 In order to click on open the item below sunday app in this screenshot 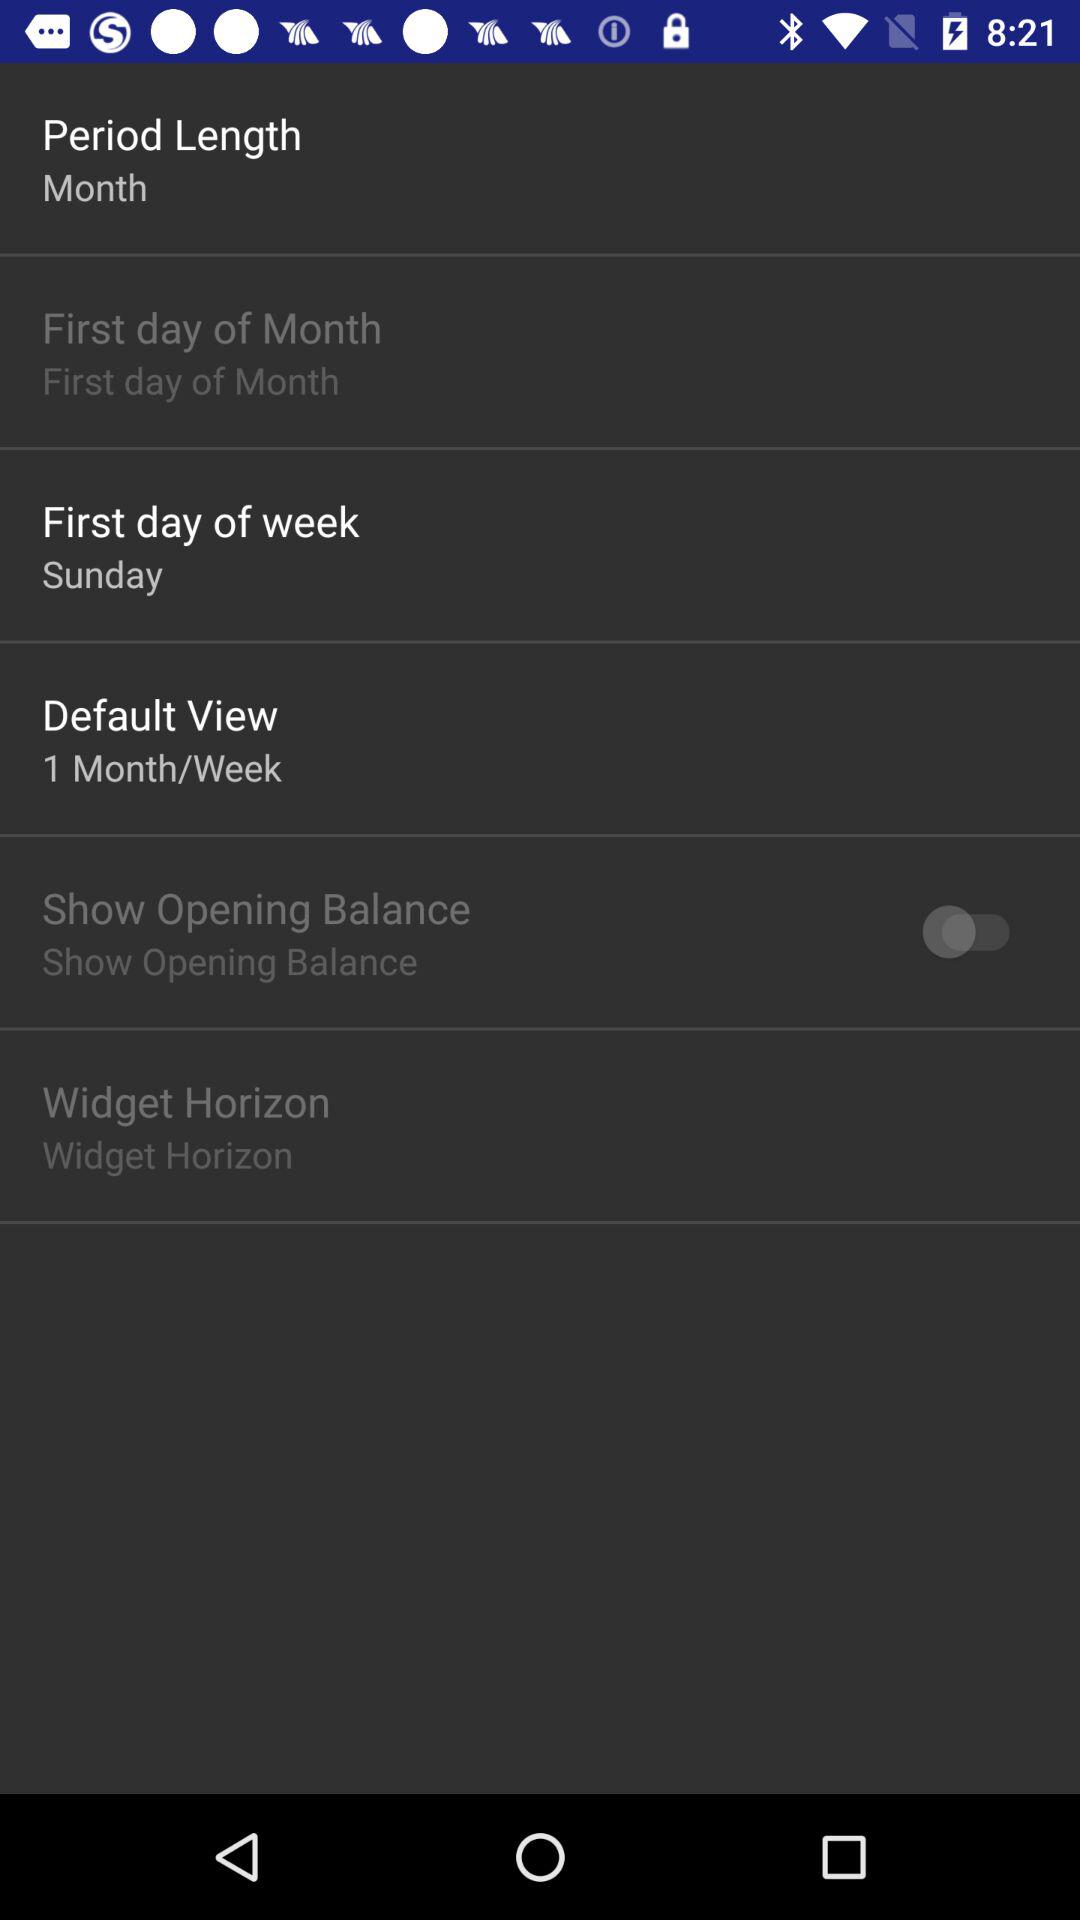, I will do `click(160, 714)`.